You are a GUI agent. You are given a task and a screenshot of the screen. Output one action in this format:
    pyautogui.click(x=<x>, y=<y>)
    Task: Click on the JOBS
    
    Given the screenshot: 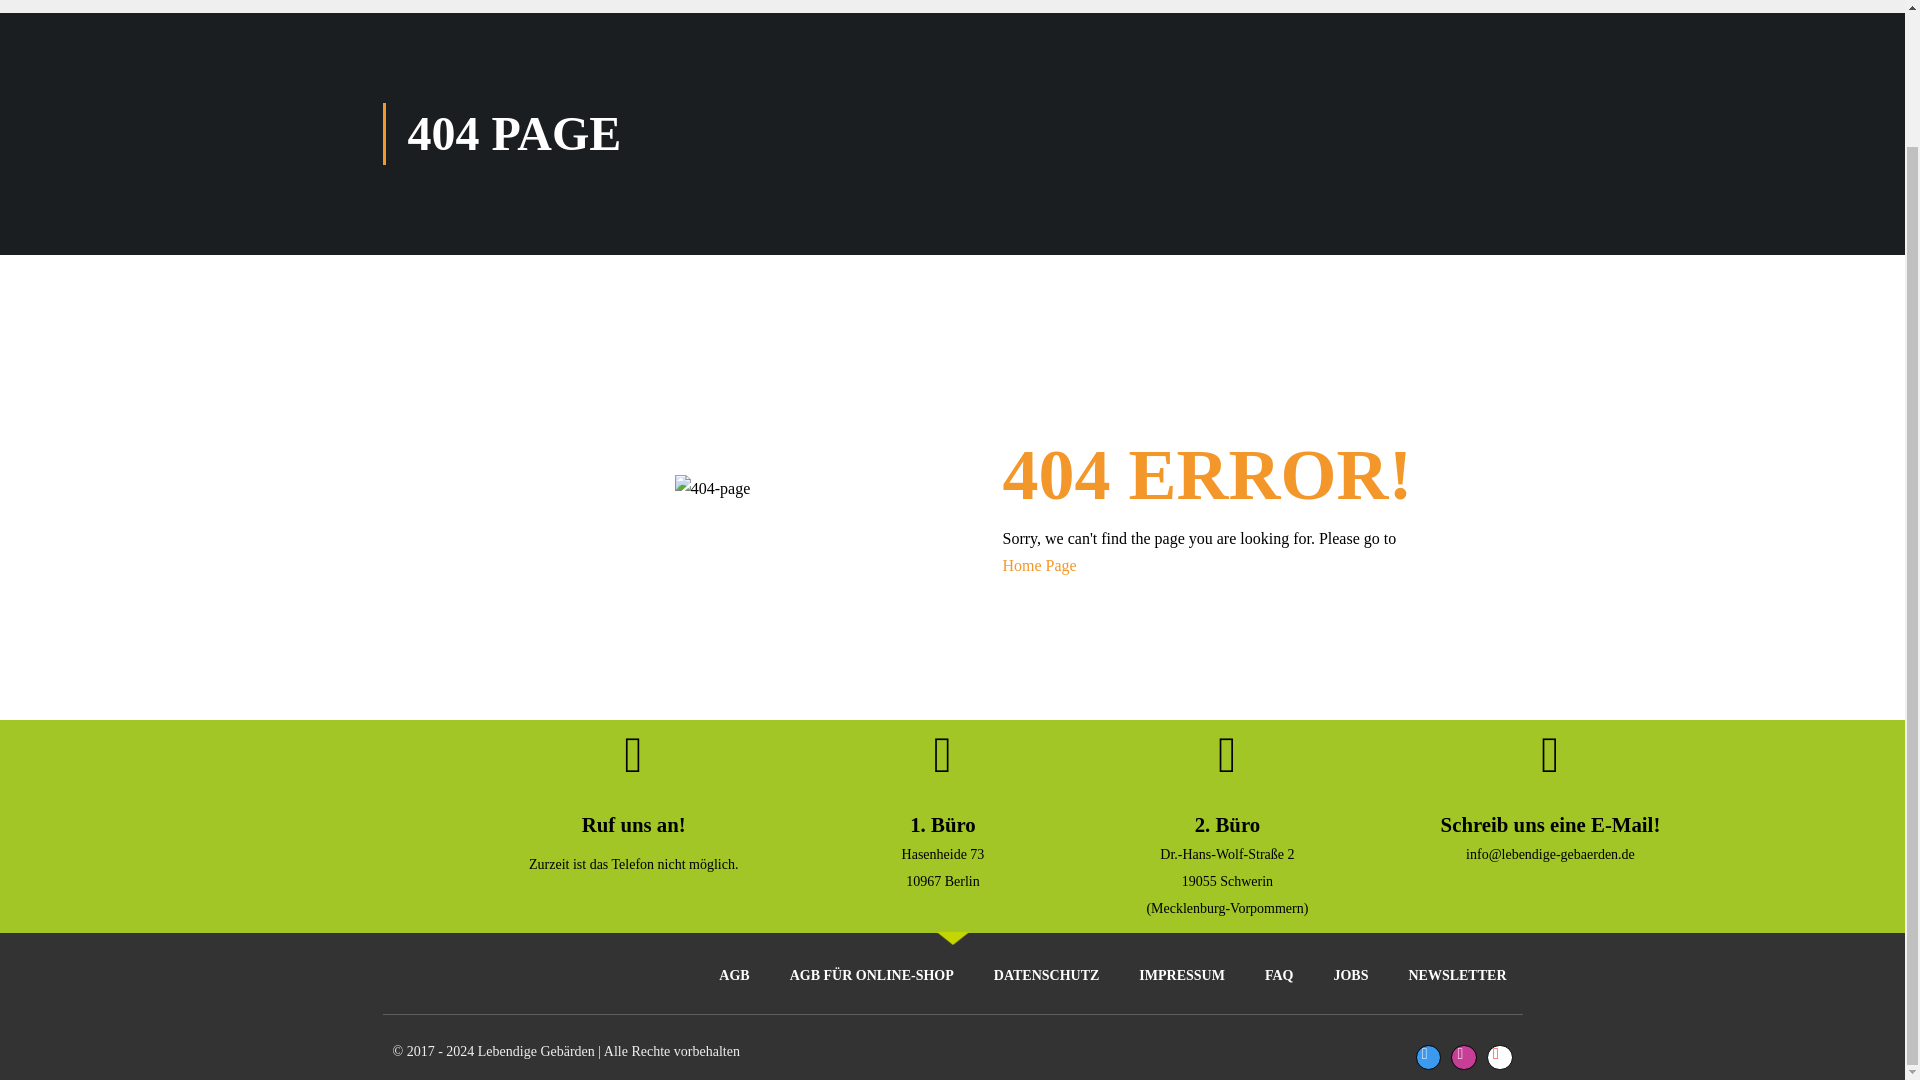 What is the action you would take?
    pyautogui.click(x=1350, y=976)
    